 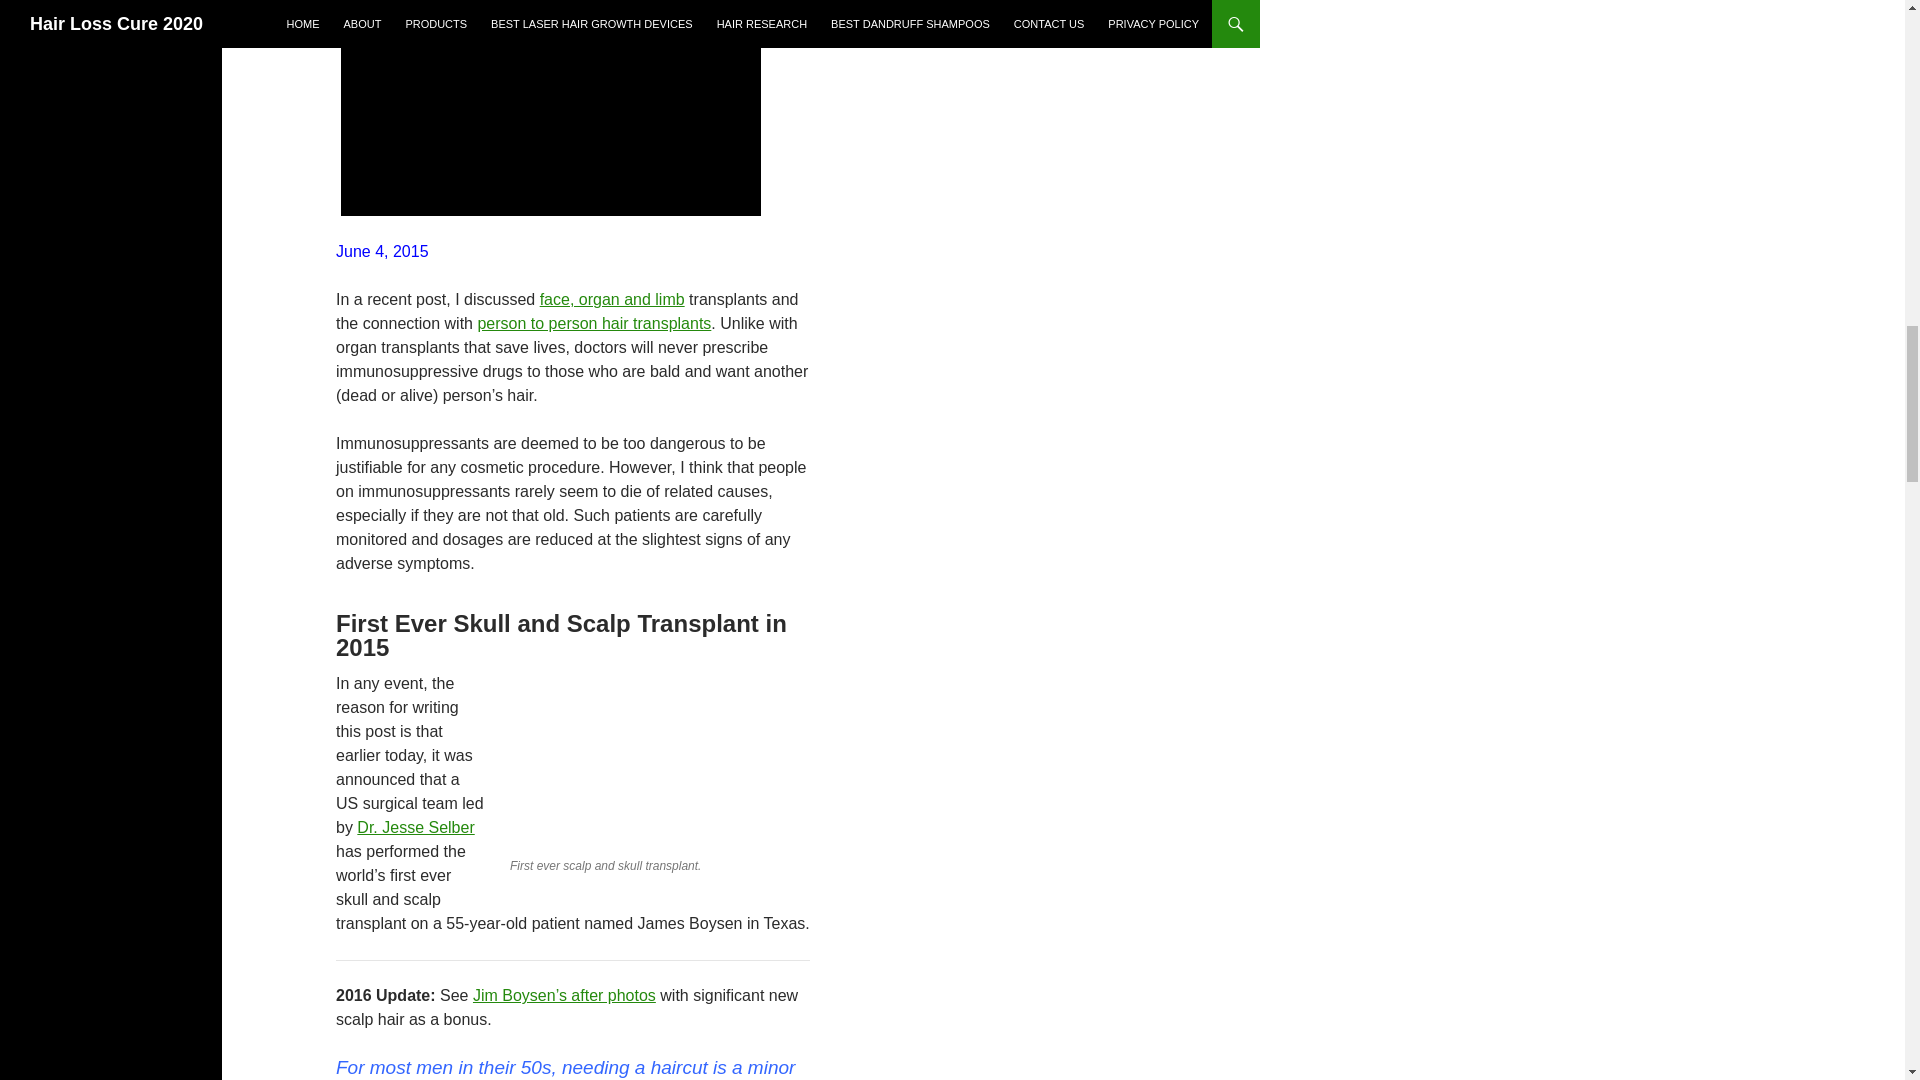 What do you see at coordinates (593, 323) in the screenshot?
I see `person to person hair transplants` at bounding box center [593, 323].